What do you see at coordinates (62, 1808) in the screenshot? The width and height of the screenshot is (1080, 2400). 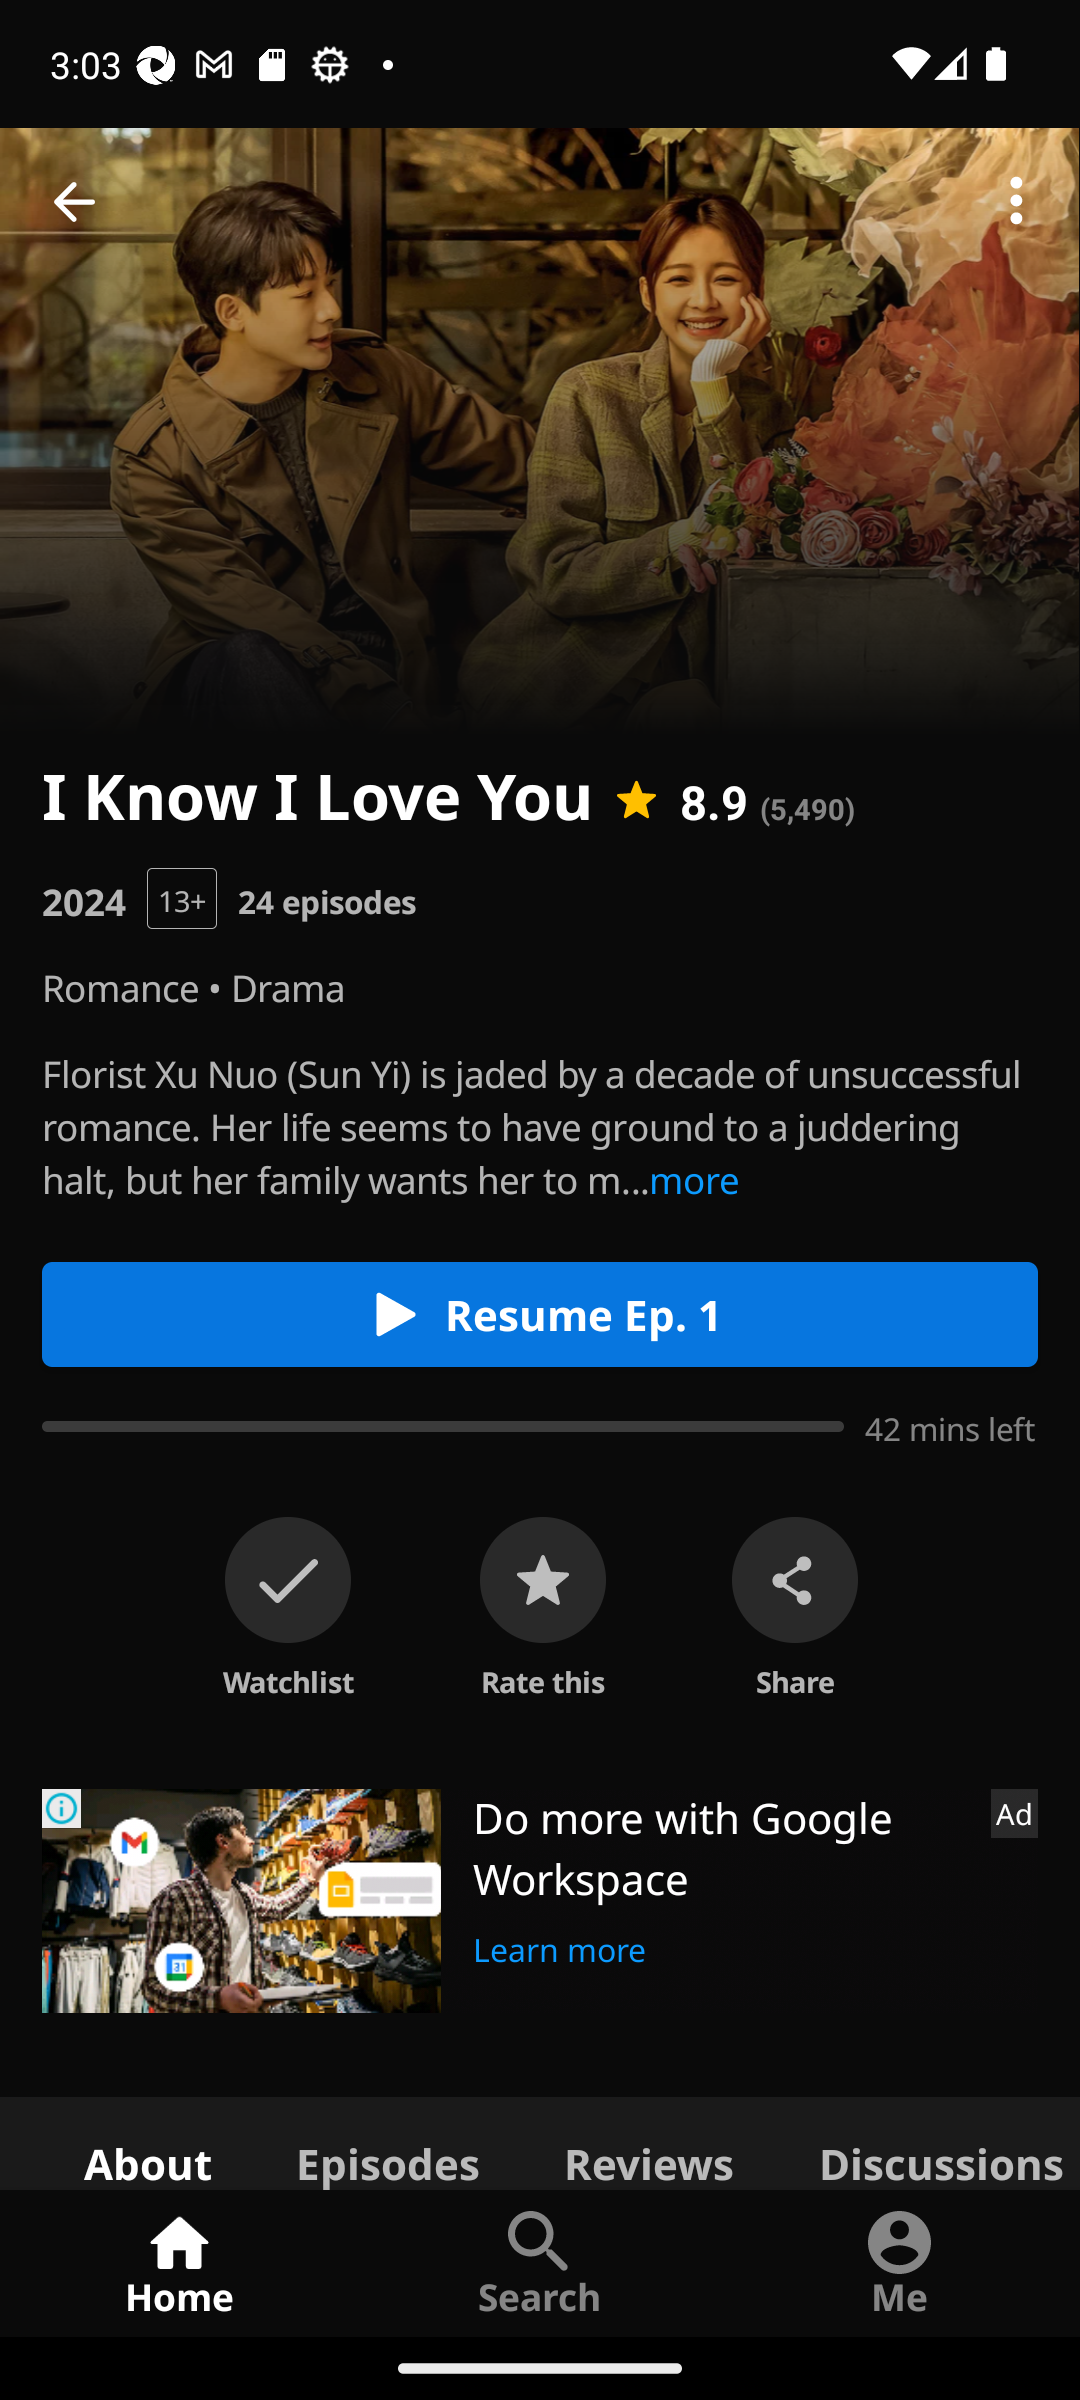 I see `Ad Choices Icon` at bounding box center [62, 1808].